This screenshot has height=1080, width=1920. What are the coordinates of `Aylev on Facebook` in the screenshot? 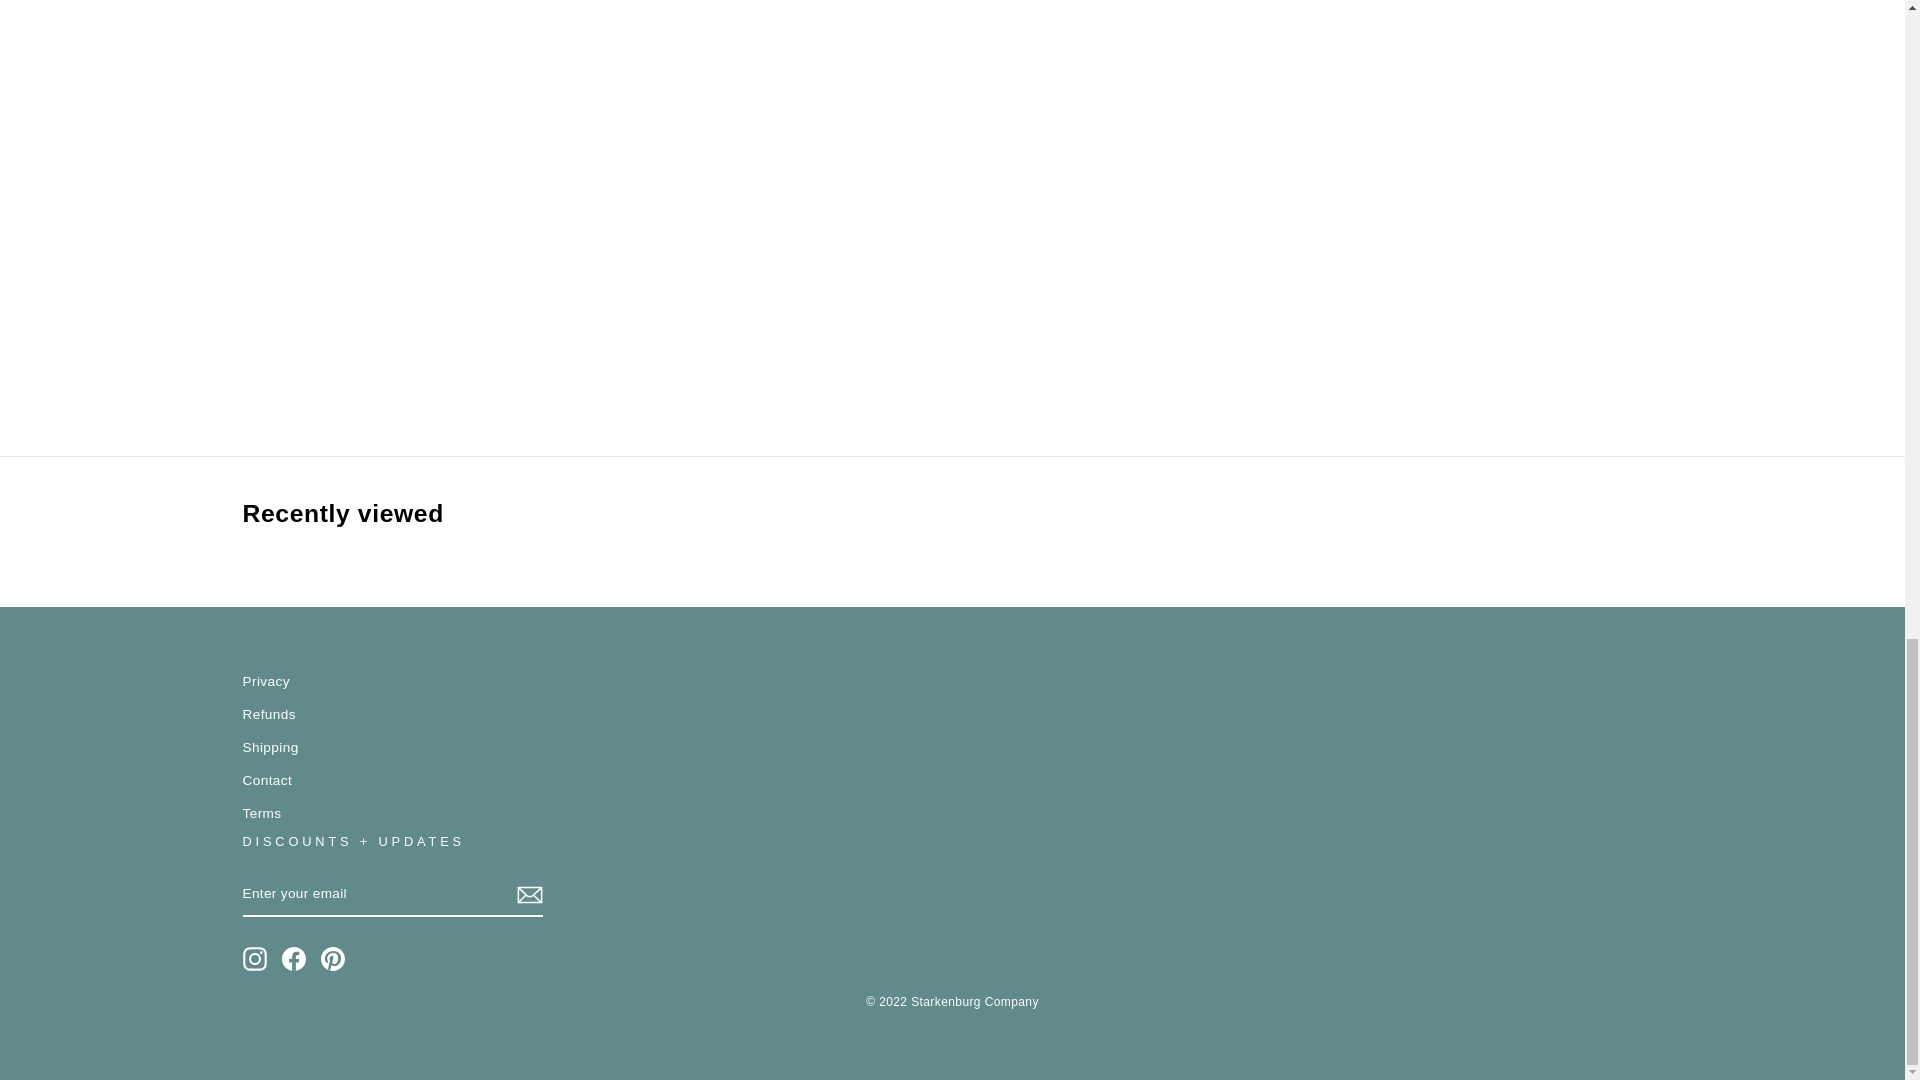 It's located at (294, 958).